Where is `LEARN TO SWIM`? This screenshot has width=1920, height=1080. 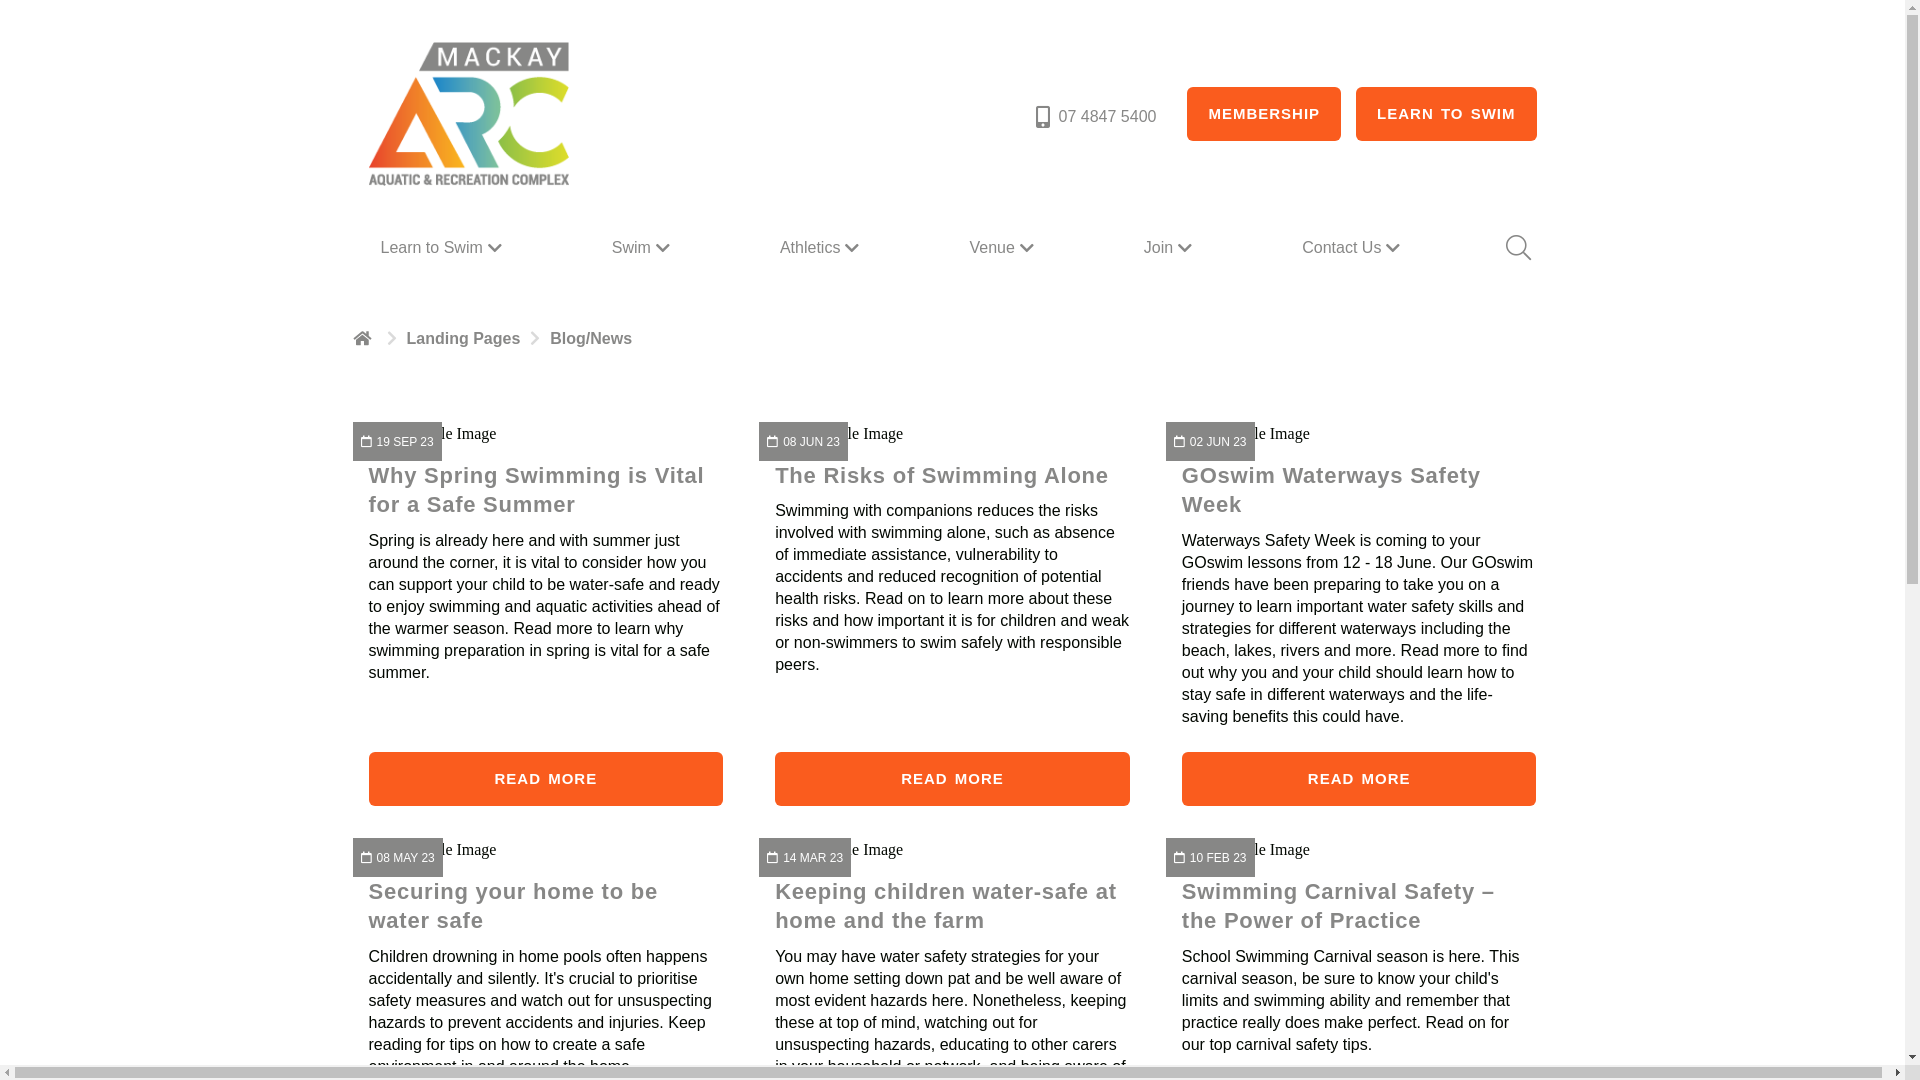
LEARN TO SWIM is located at coordinates (1446, 114).